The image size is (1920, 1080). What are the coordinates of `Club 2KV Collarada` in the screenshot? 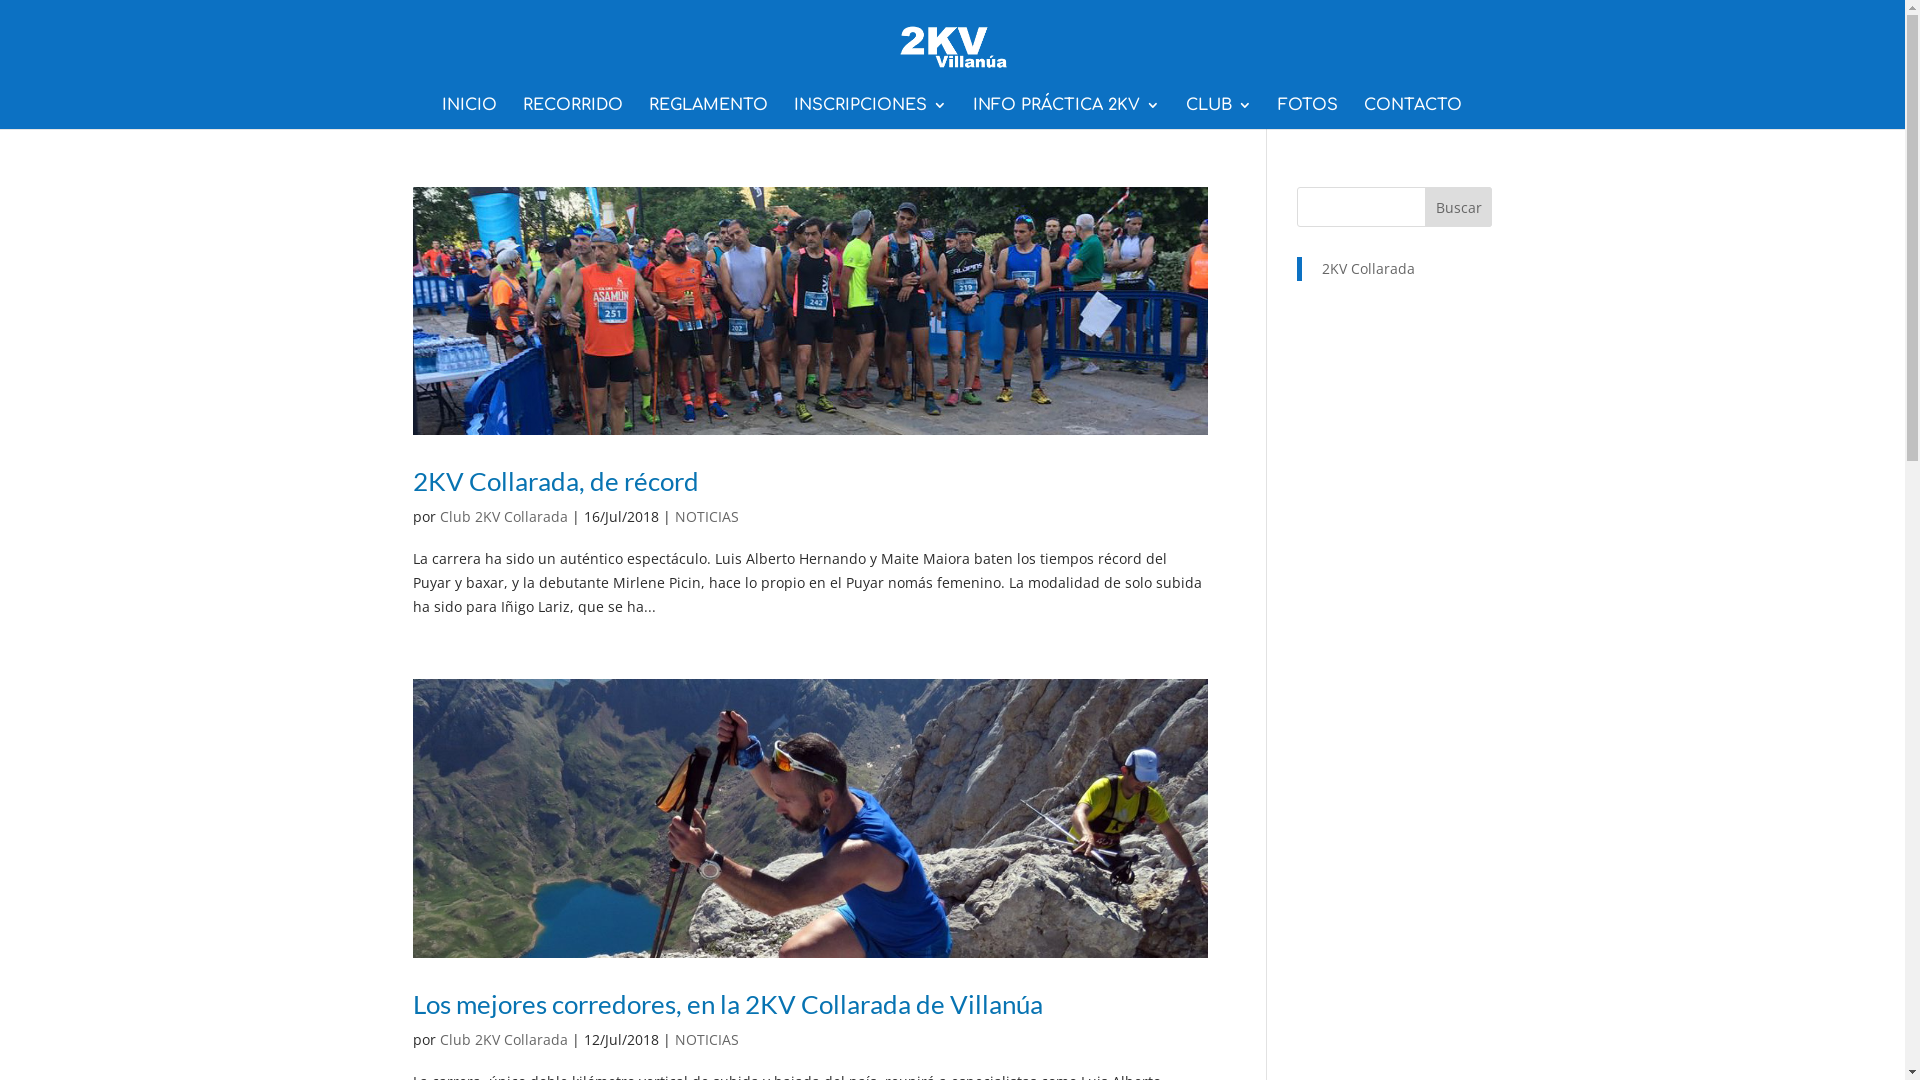 It's located at (504, 1040).